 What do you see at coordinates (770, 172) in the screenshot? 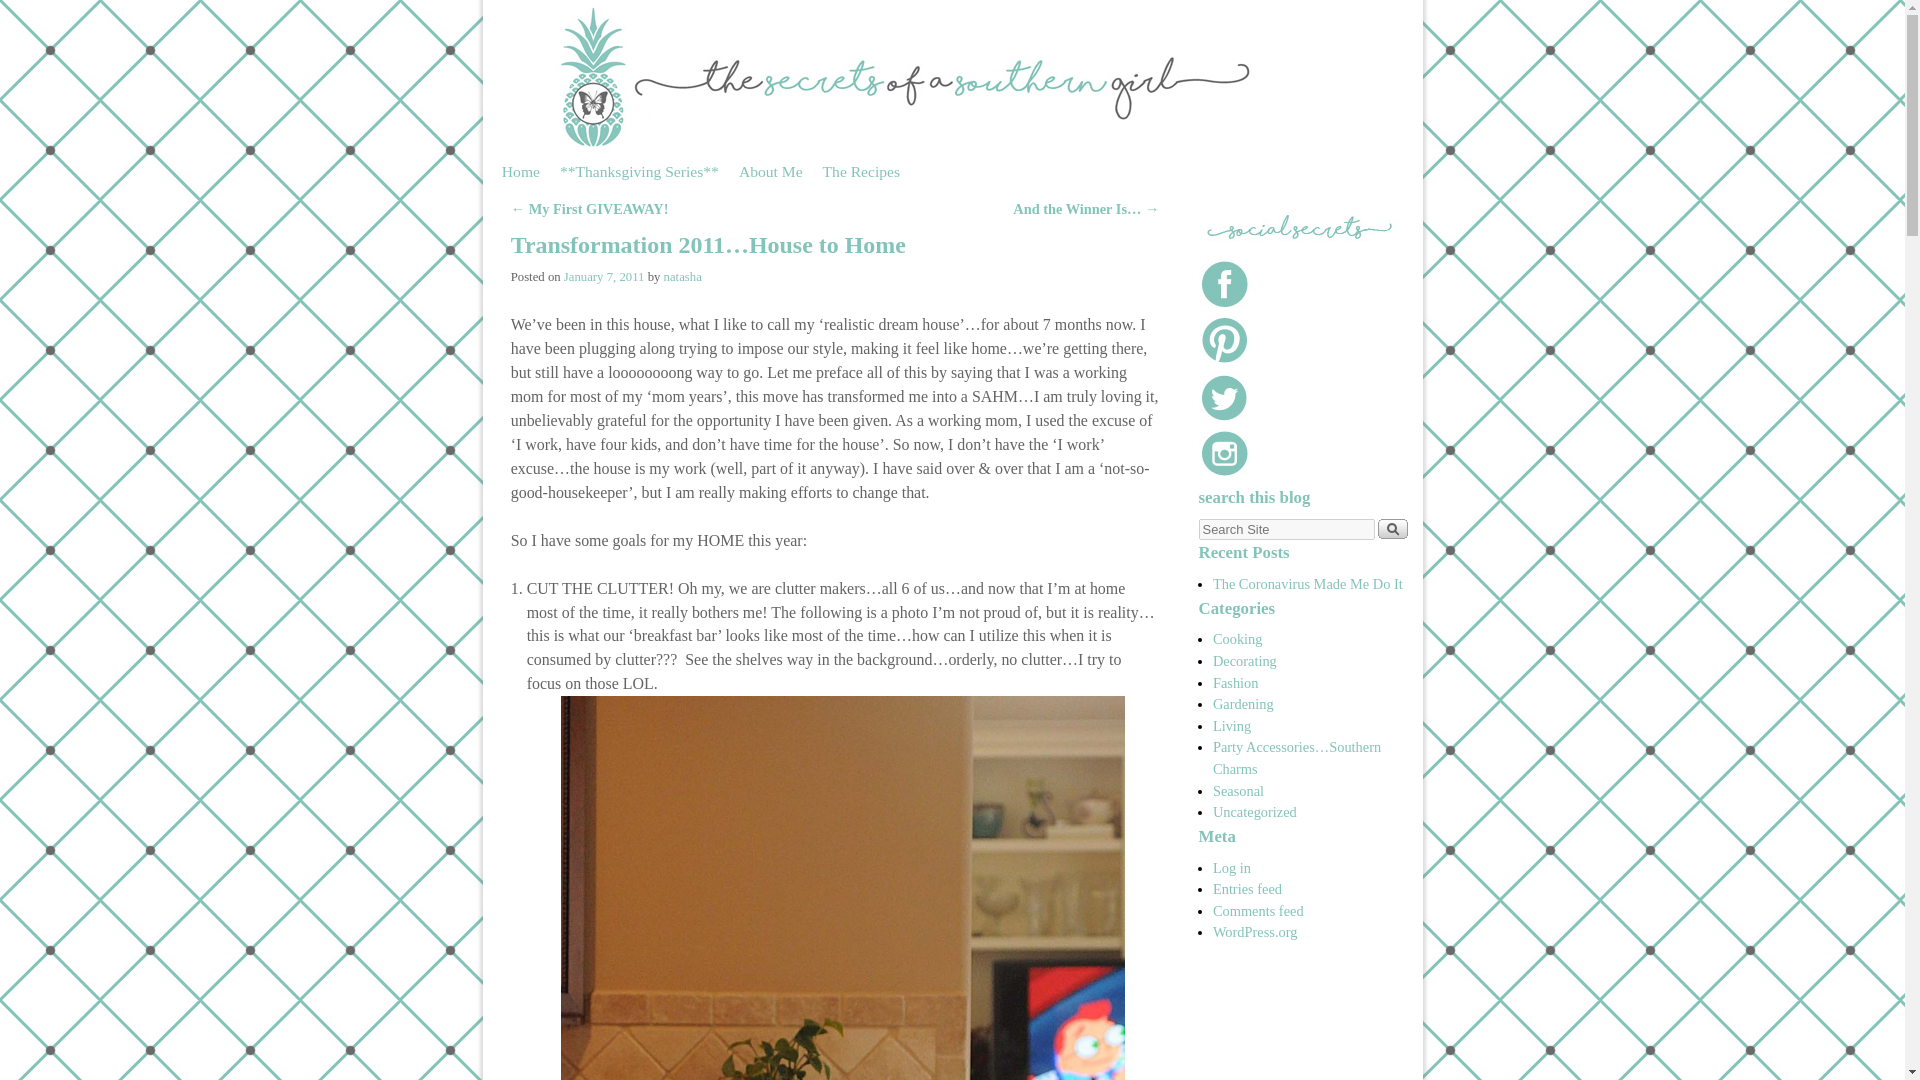
I see `About Me` at bounding box center [770, 172].